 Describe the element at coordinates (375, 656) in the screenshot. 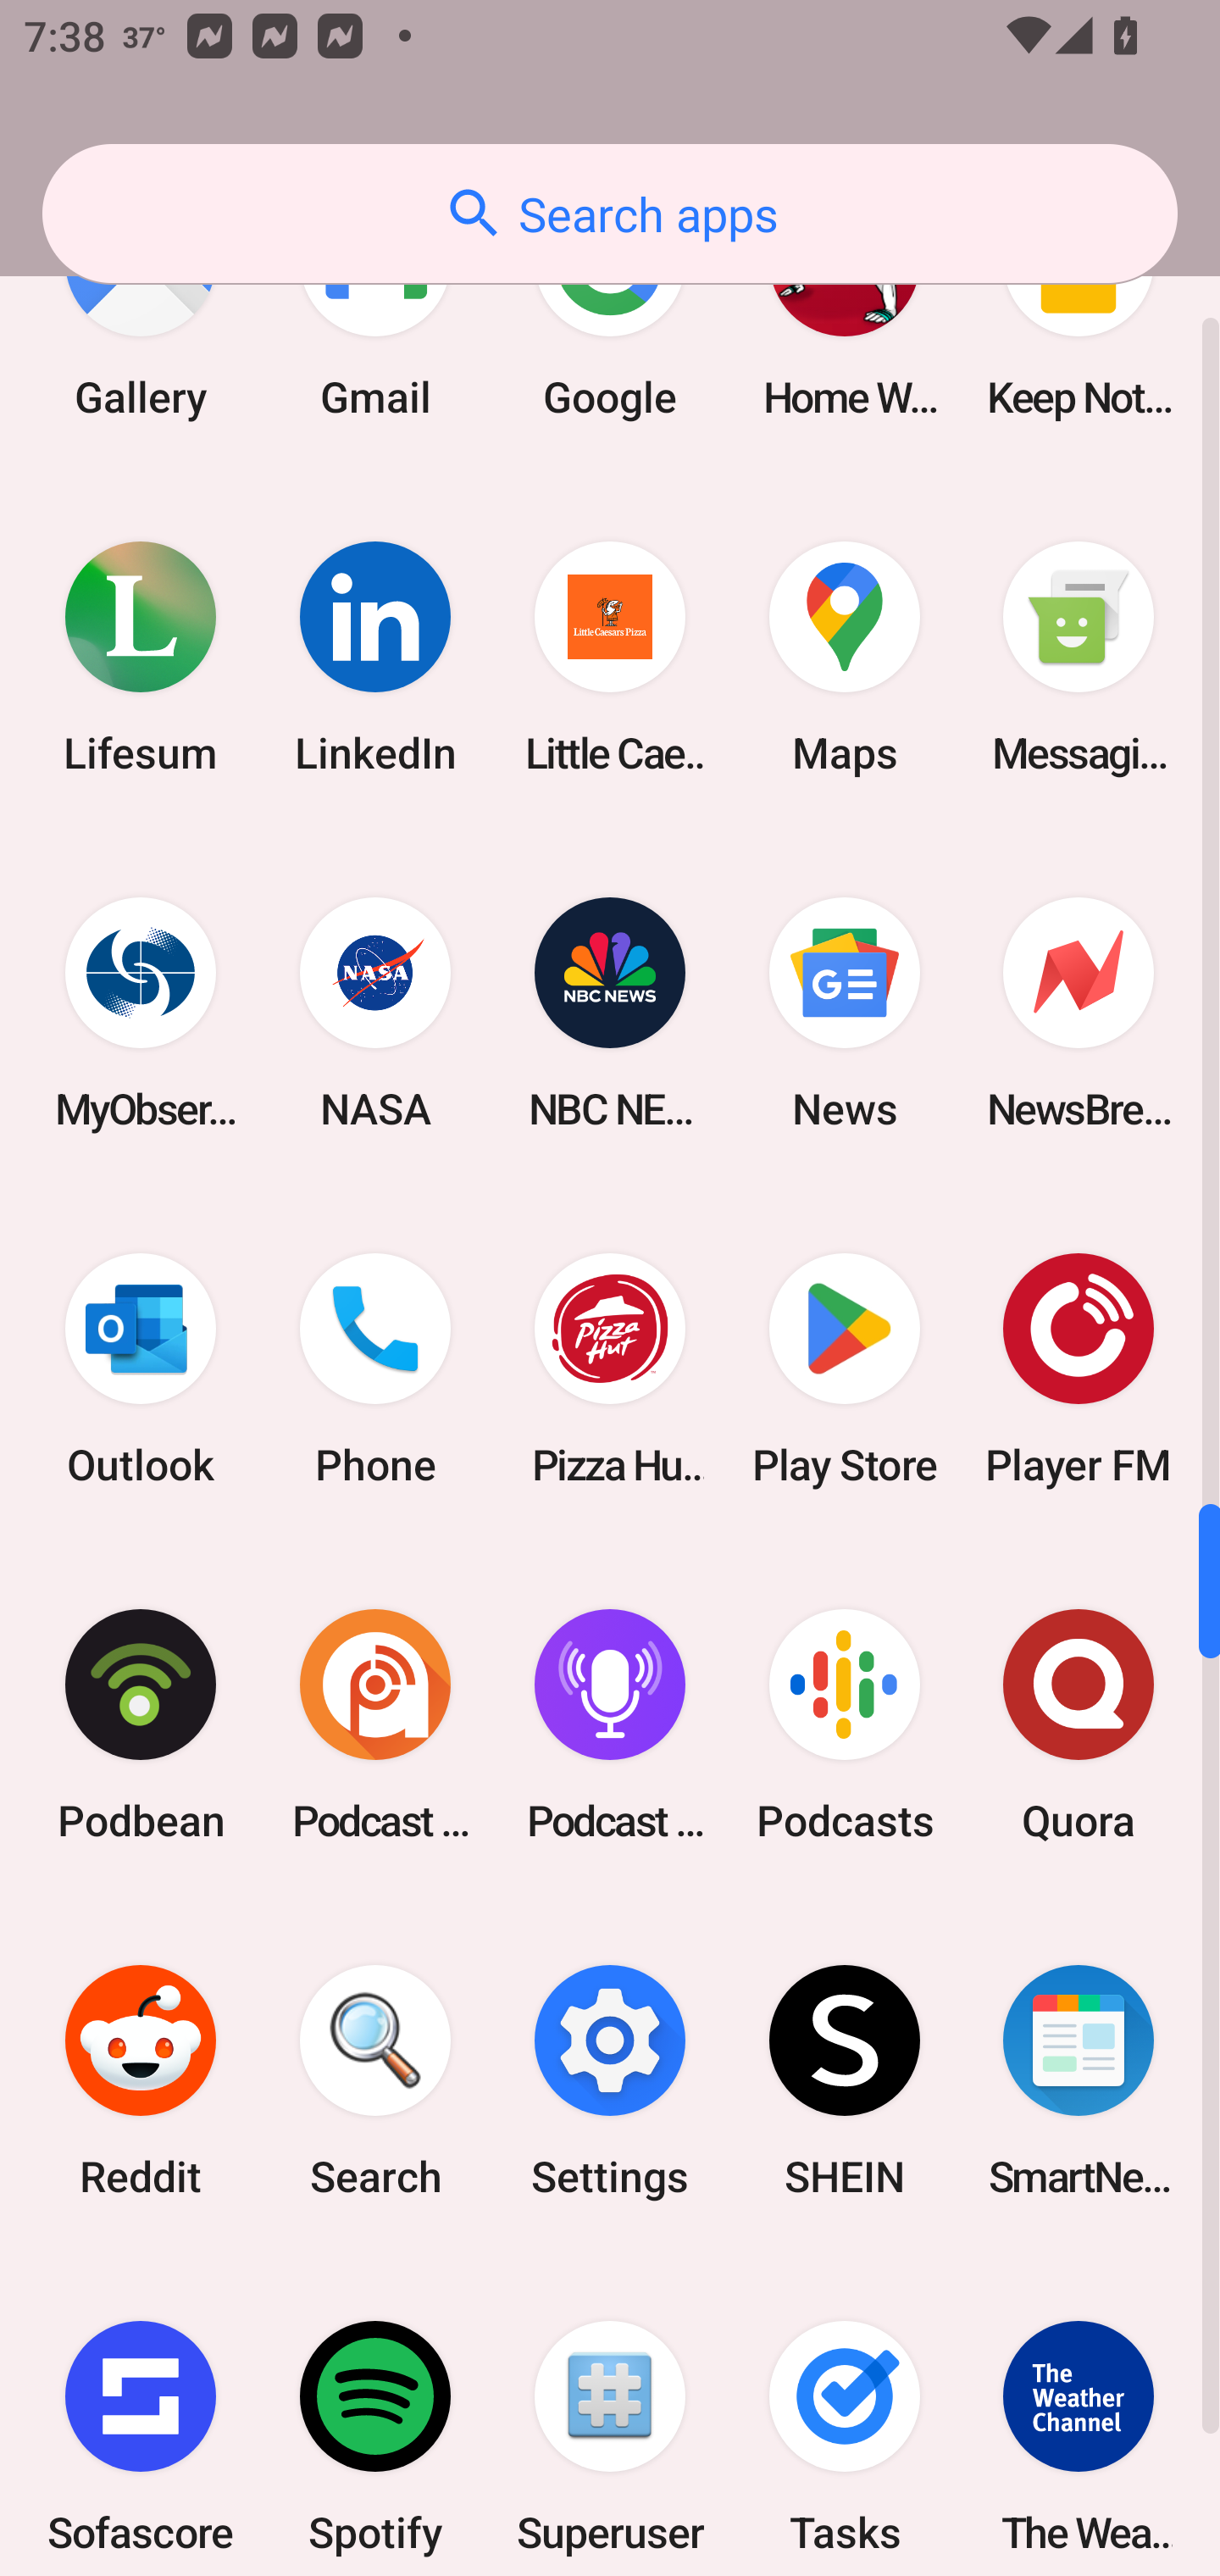

I see `LinkedIn` at that location.